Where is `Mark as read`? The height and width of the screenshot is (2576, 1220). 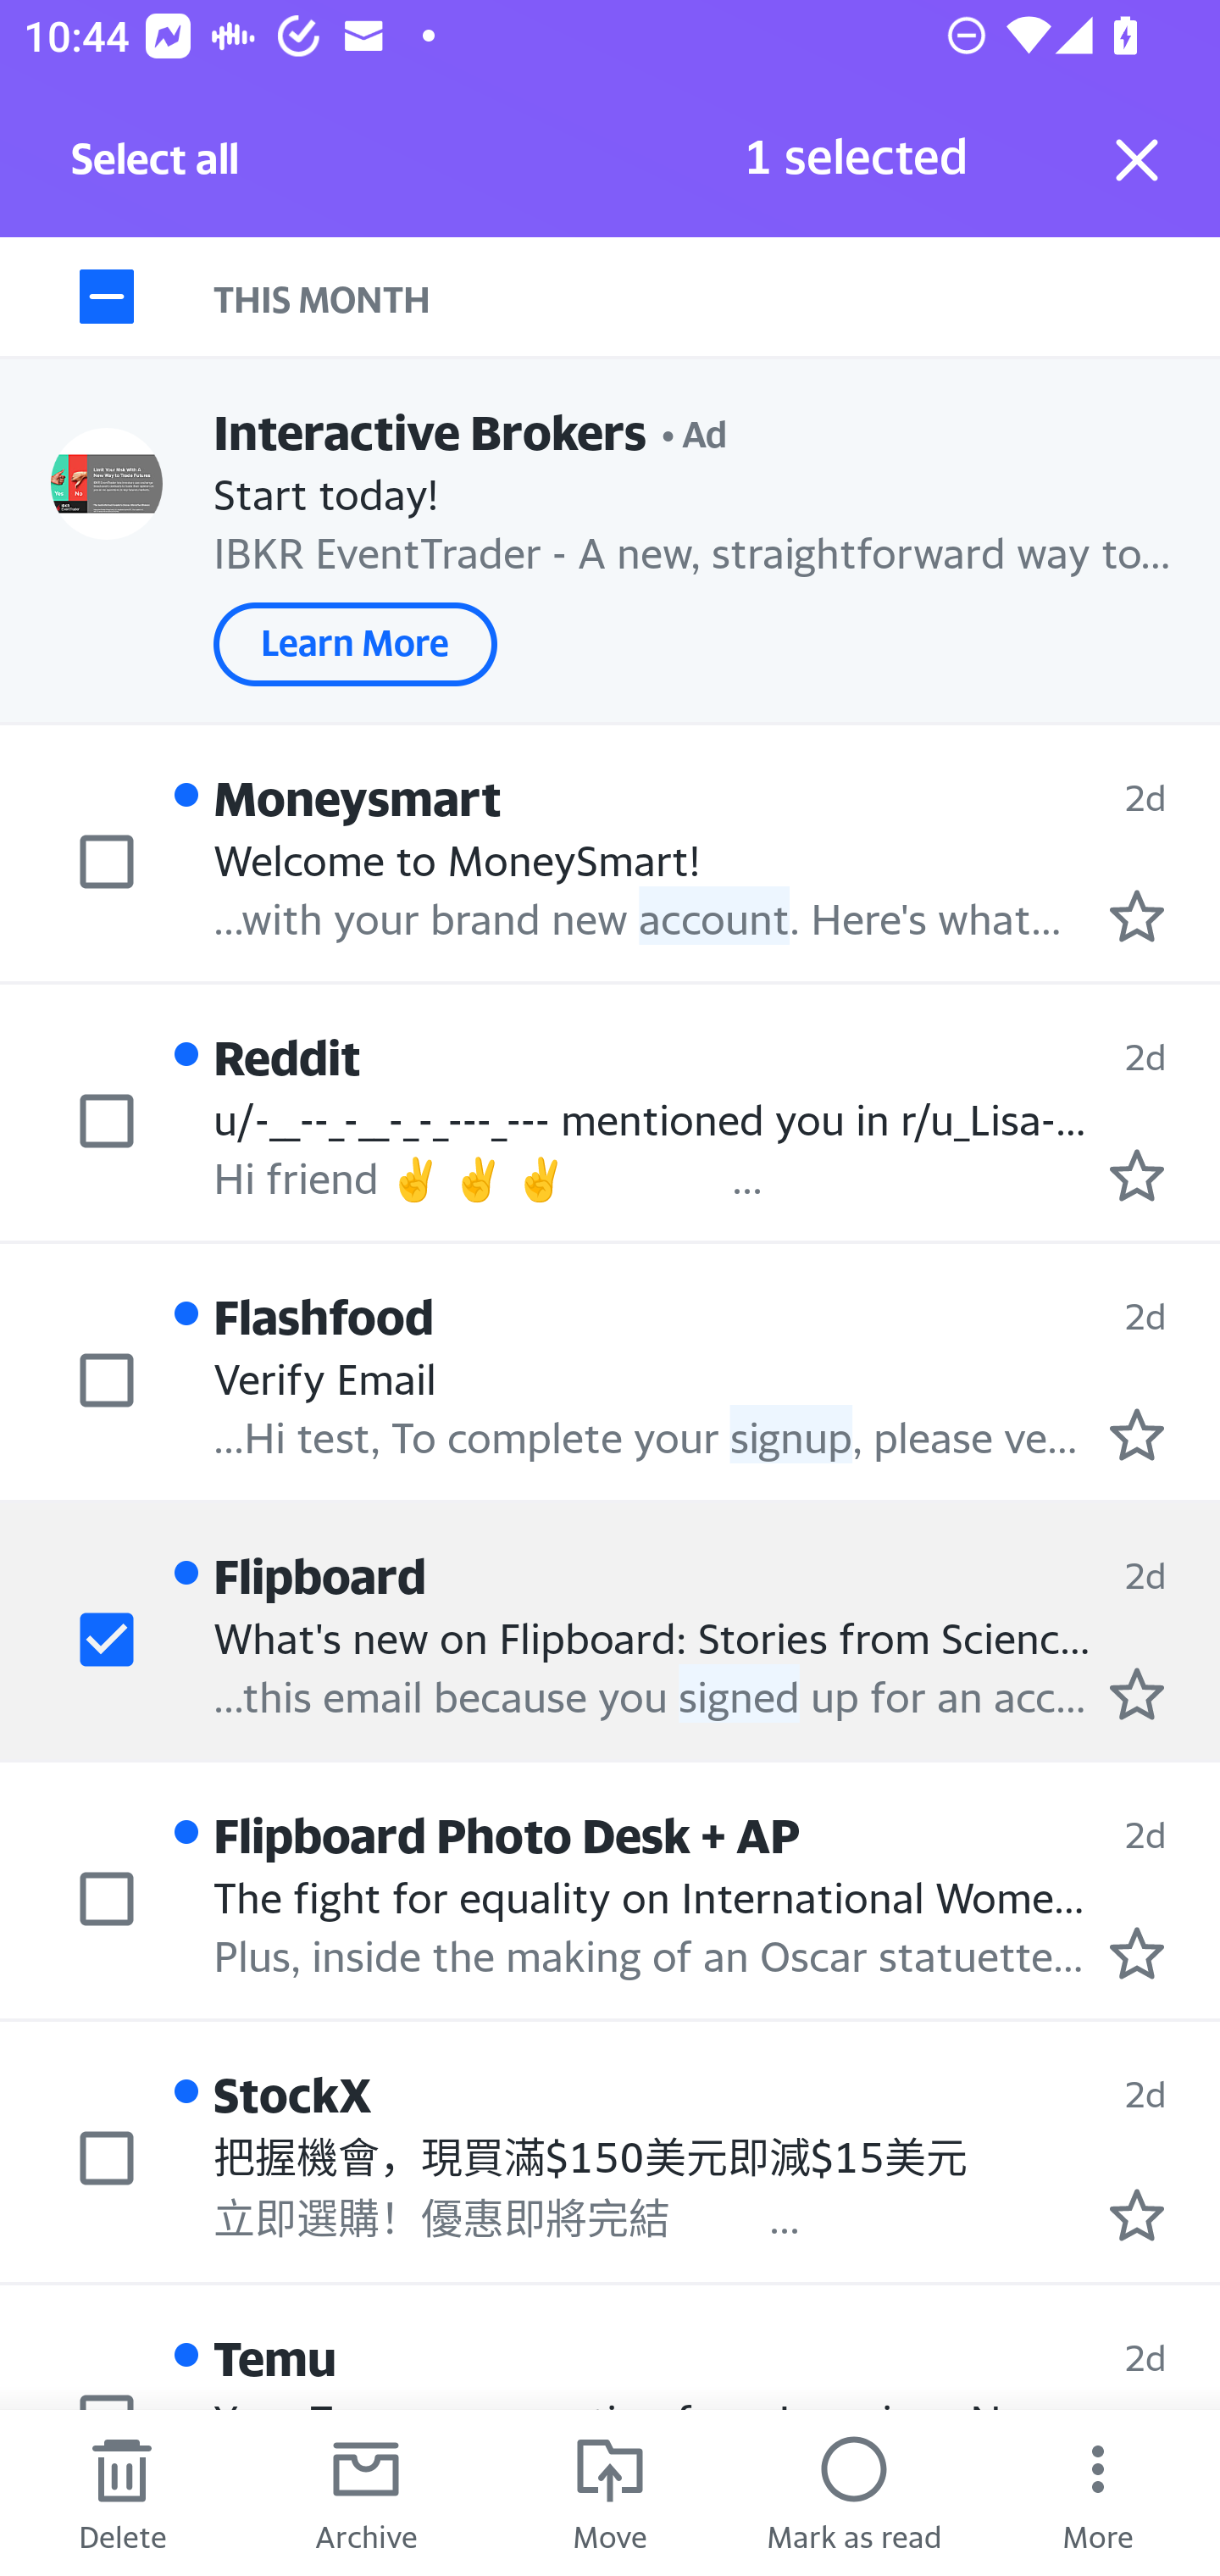
Mark as read is located at coordinates (854, 2493).